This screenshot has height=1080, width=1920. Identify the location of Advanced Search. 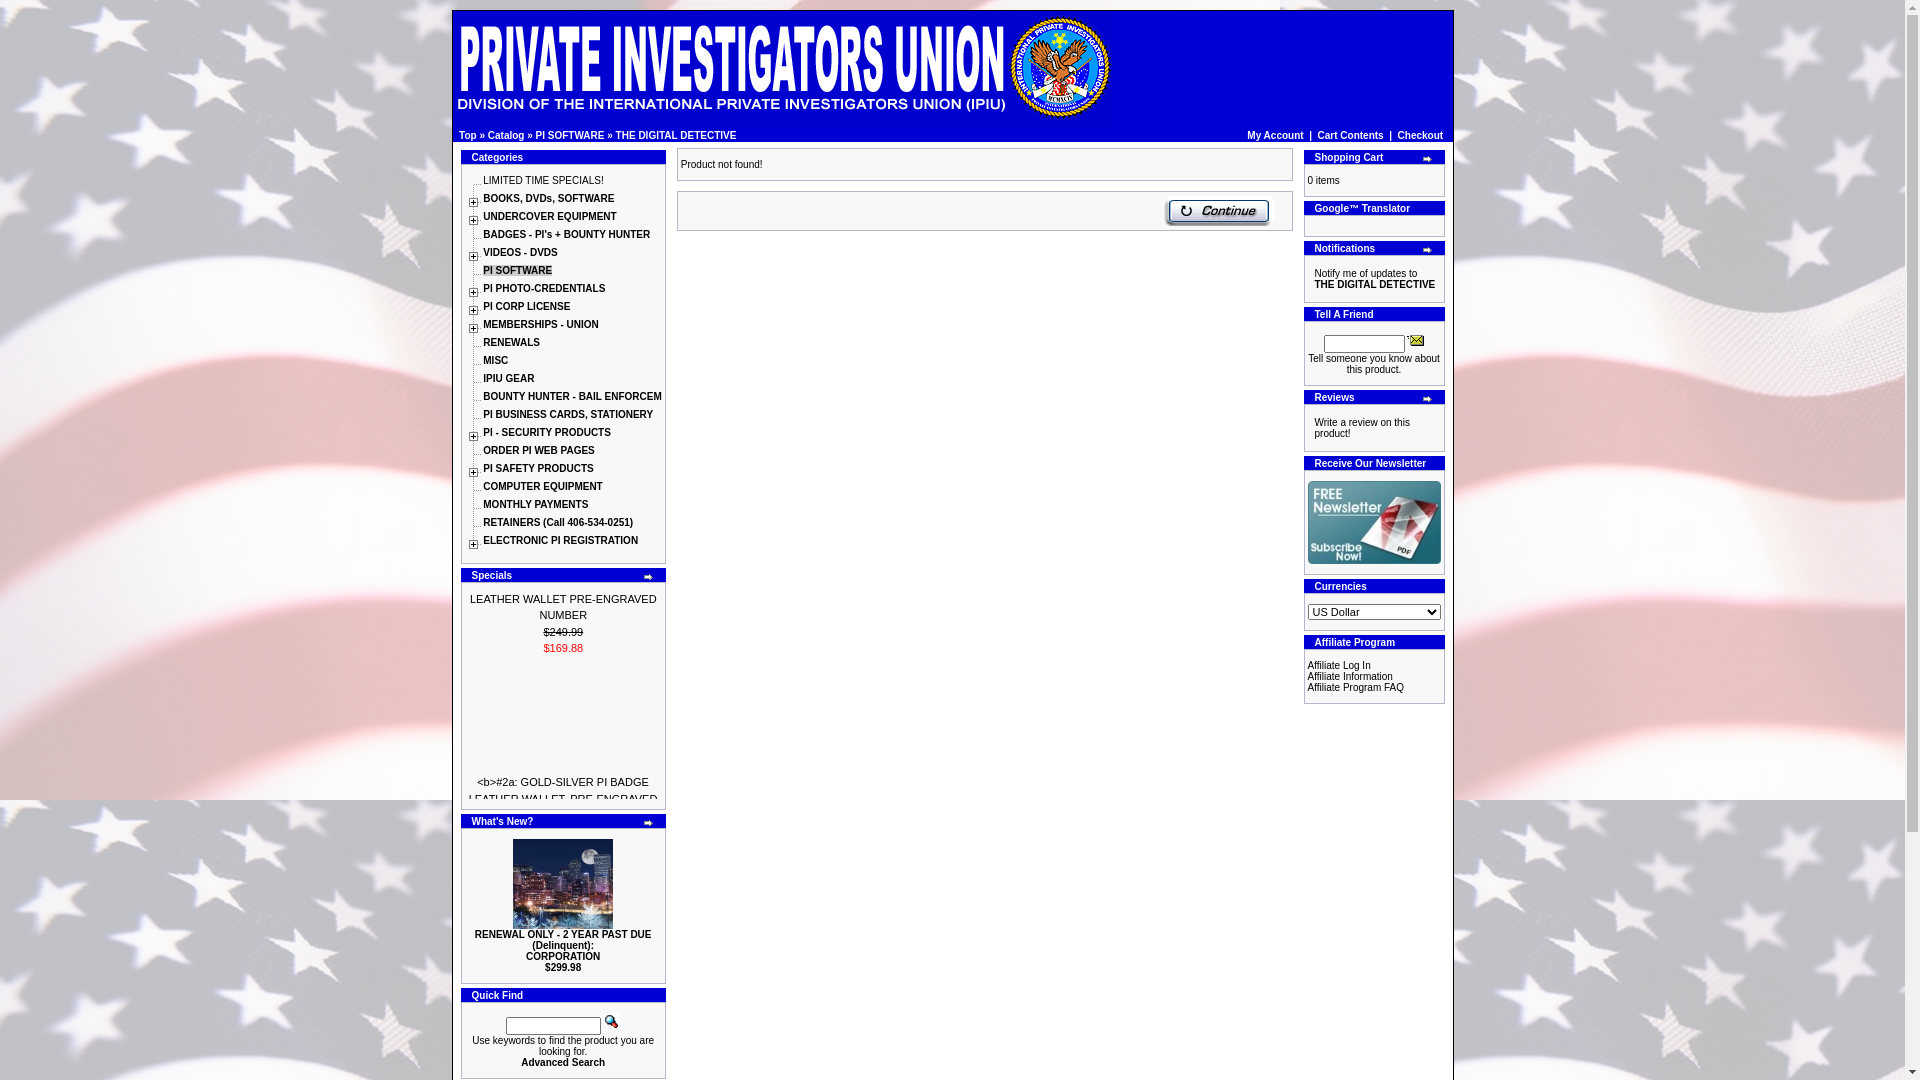
(563, 1062).